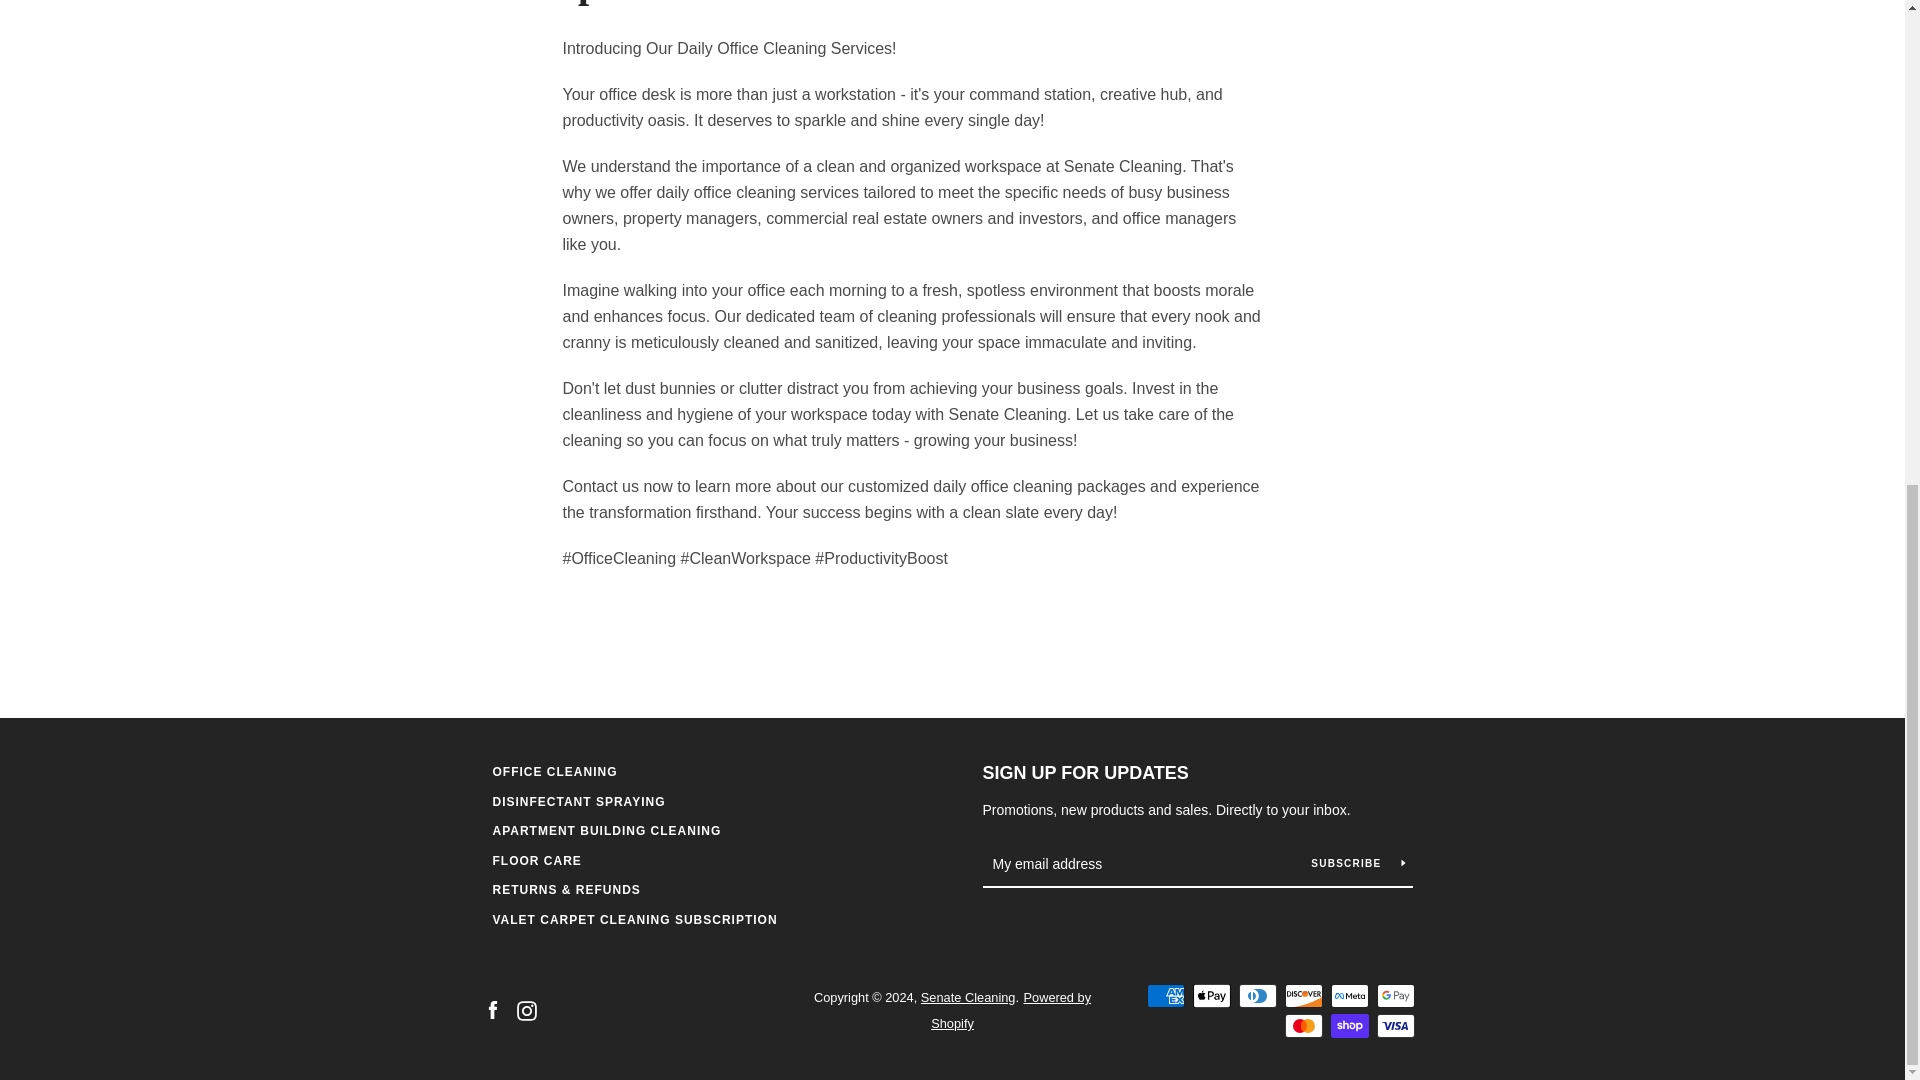  What do you see at coordinates (634, 918) in the screenshot?
I see `VALET CARPET CLEANING SUBSCRIPTION` at bounding box center [634, 918].